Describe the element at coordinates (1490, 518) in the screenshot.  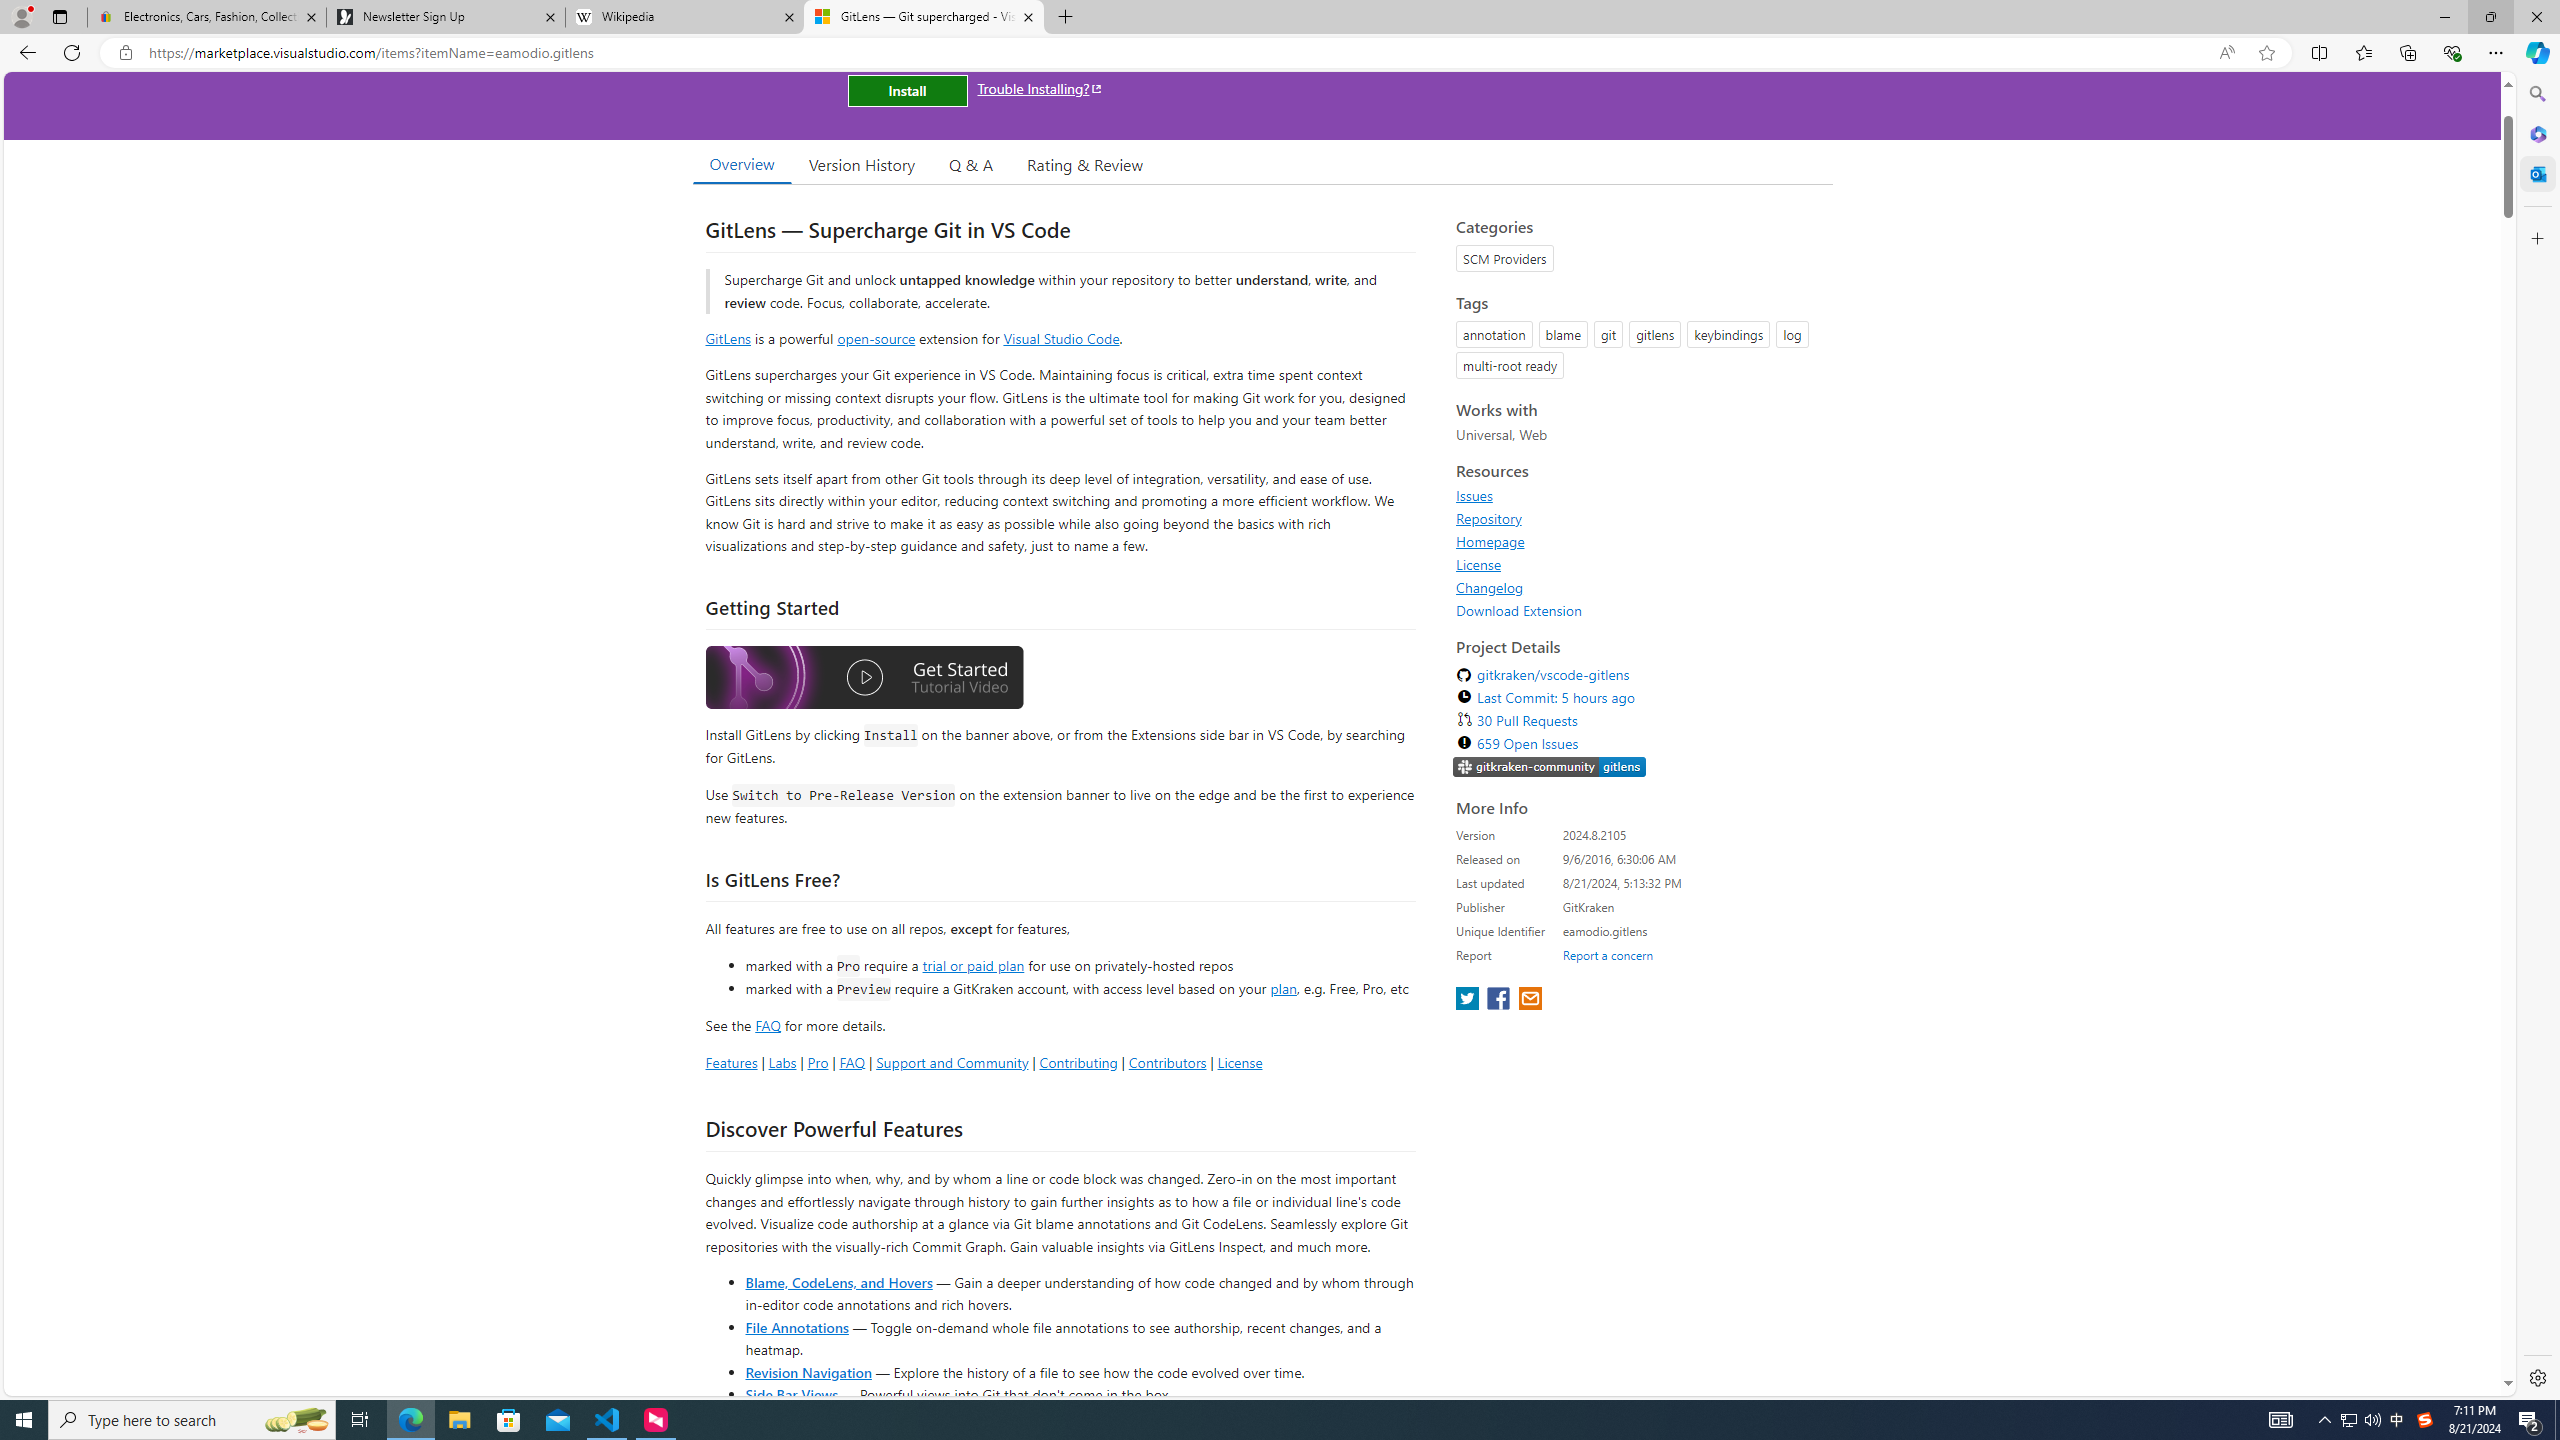
I see `Repository` at that location.